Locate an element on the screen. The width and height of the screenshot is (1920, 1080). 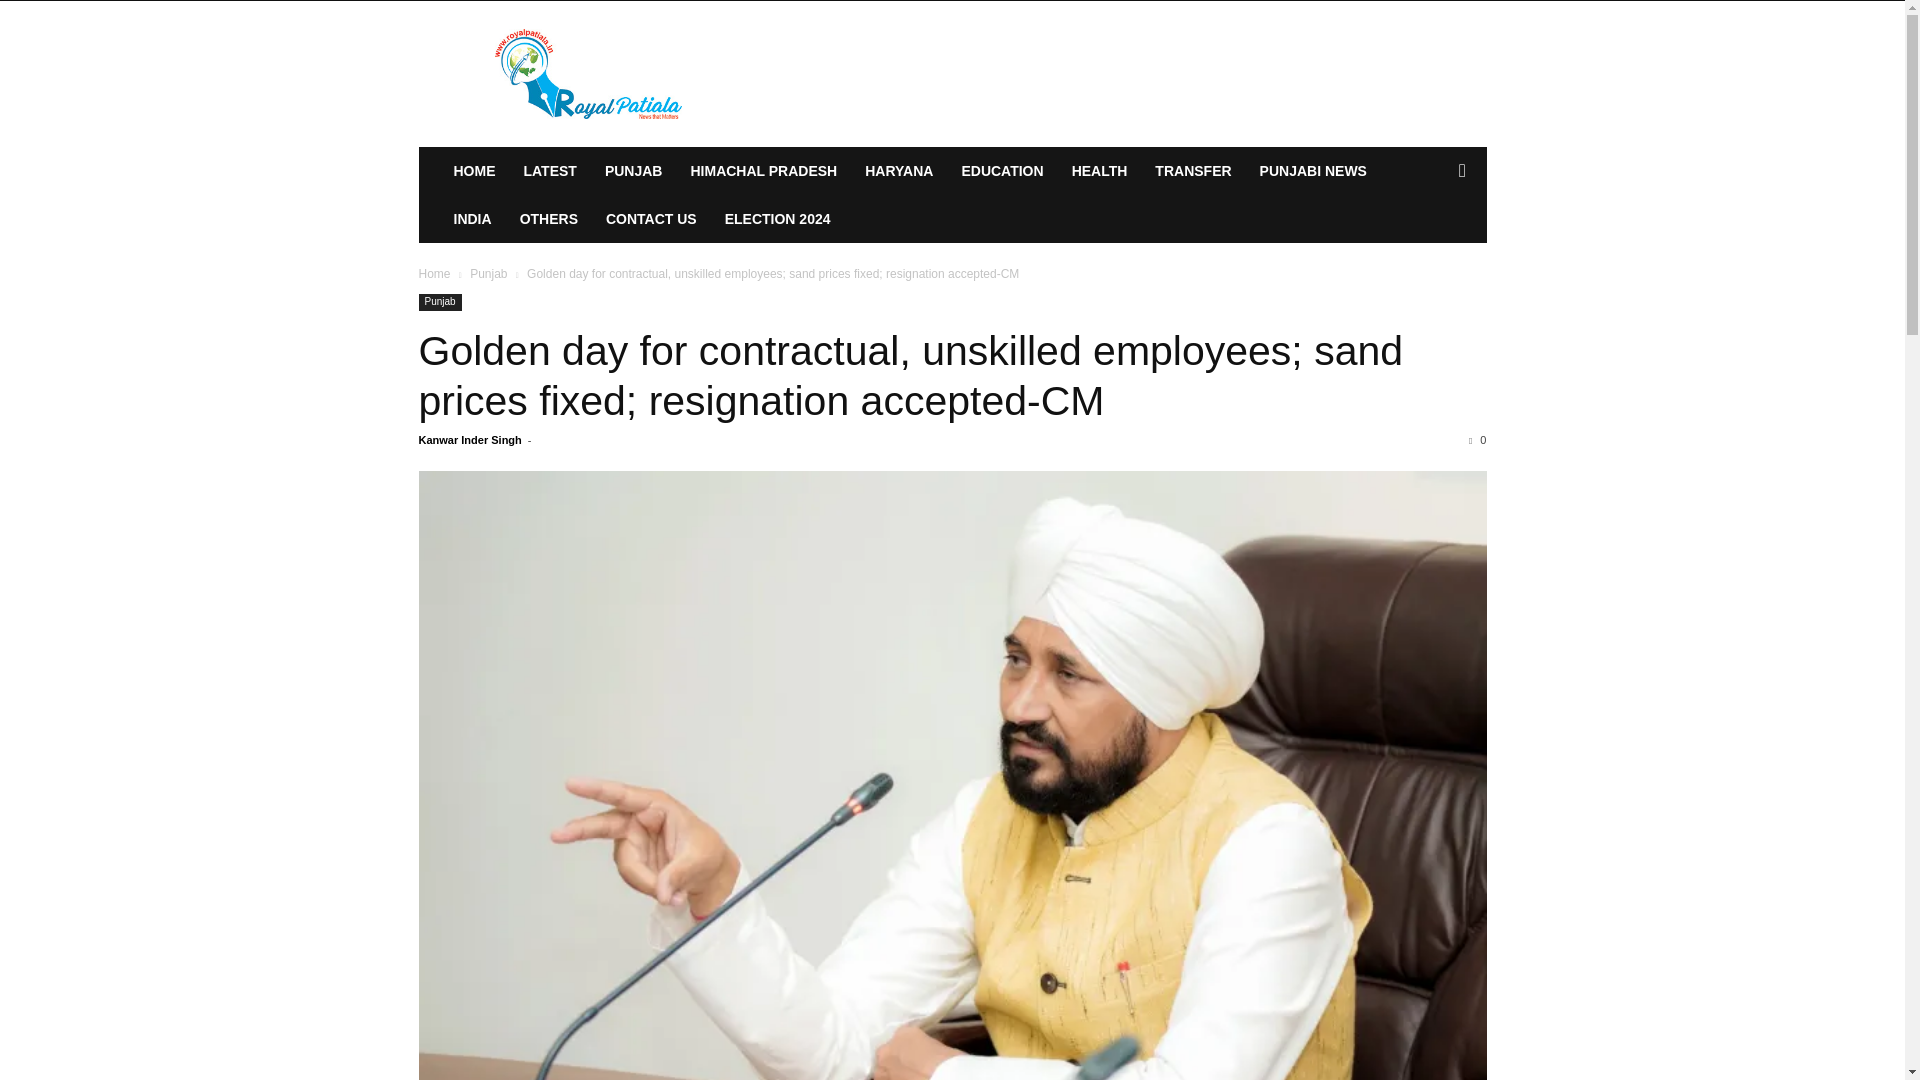
Home is located at coordinates (434, 273).